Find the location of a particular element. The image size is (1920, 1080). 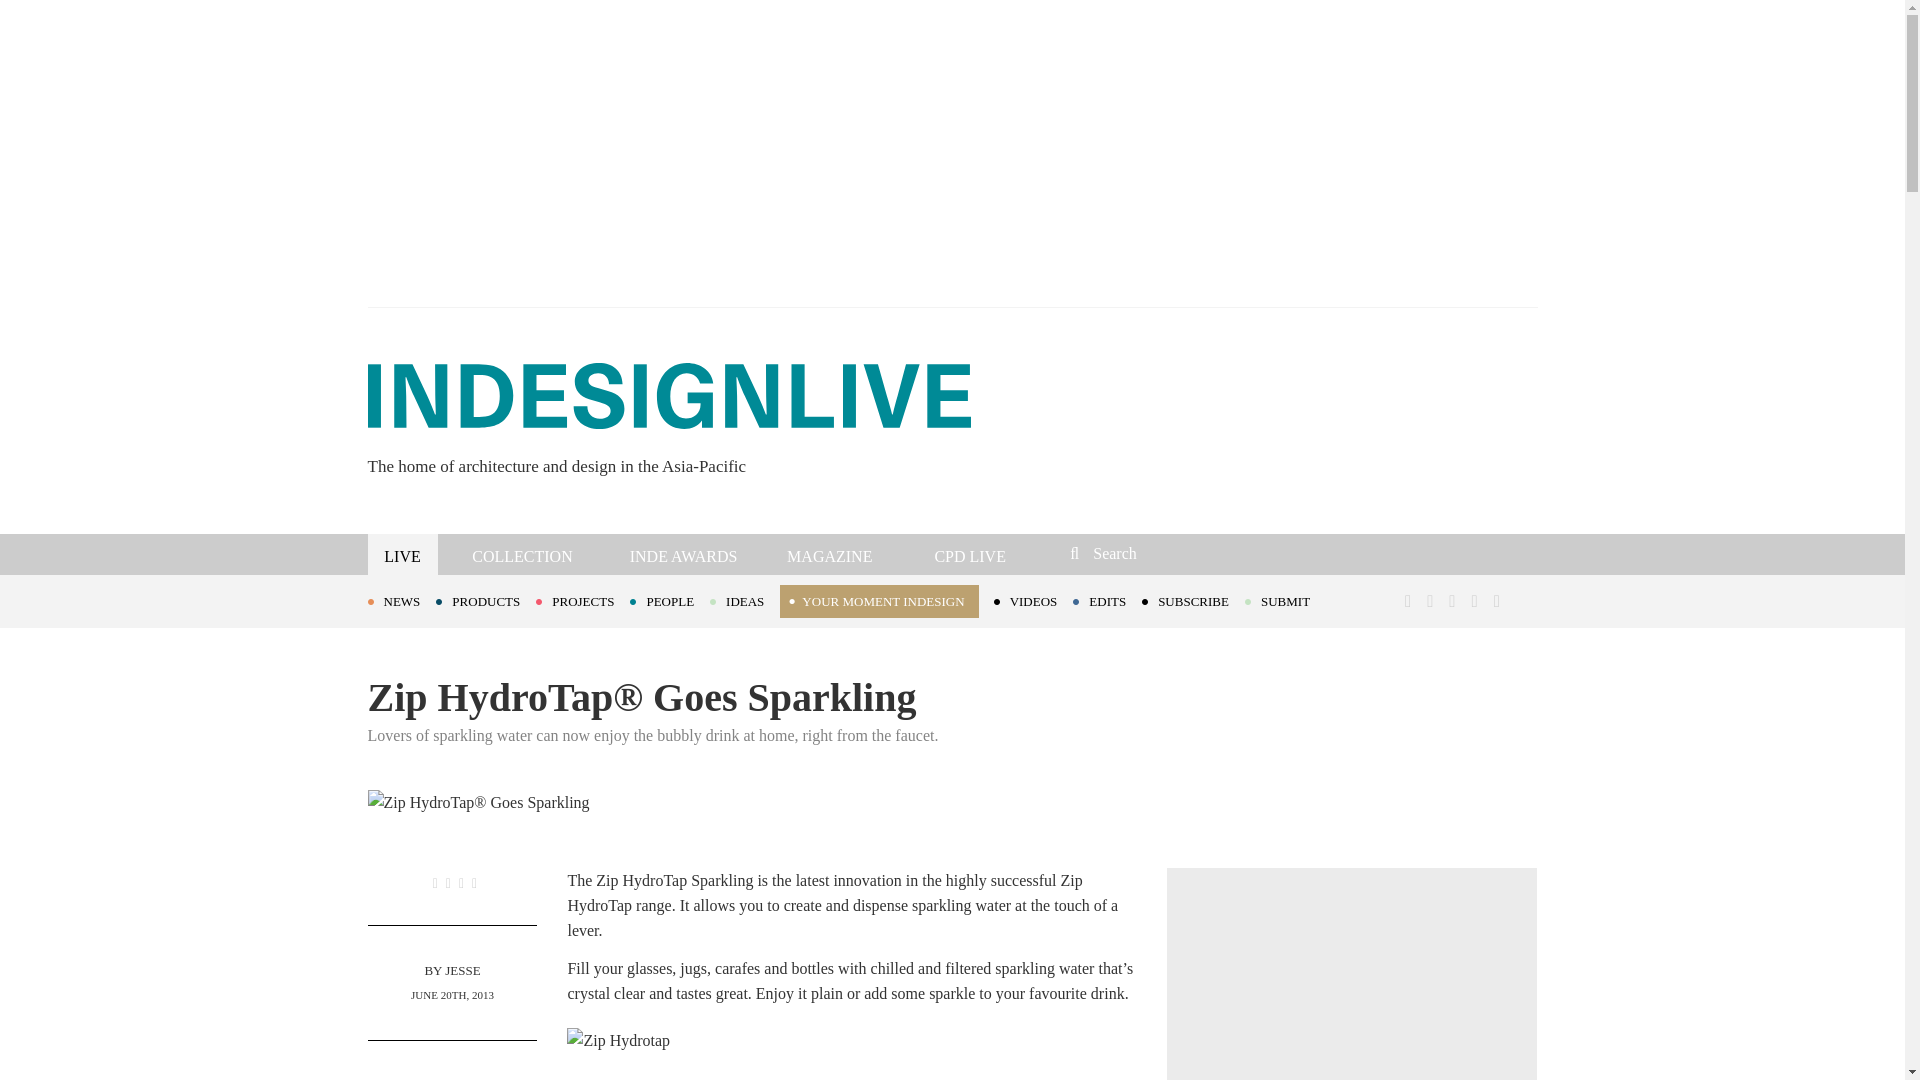

SUBMIT is located at coordinates (1285, 600).